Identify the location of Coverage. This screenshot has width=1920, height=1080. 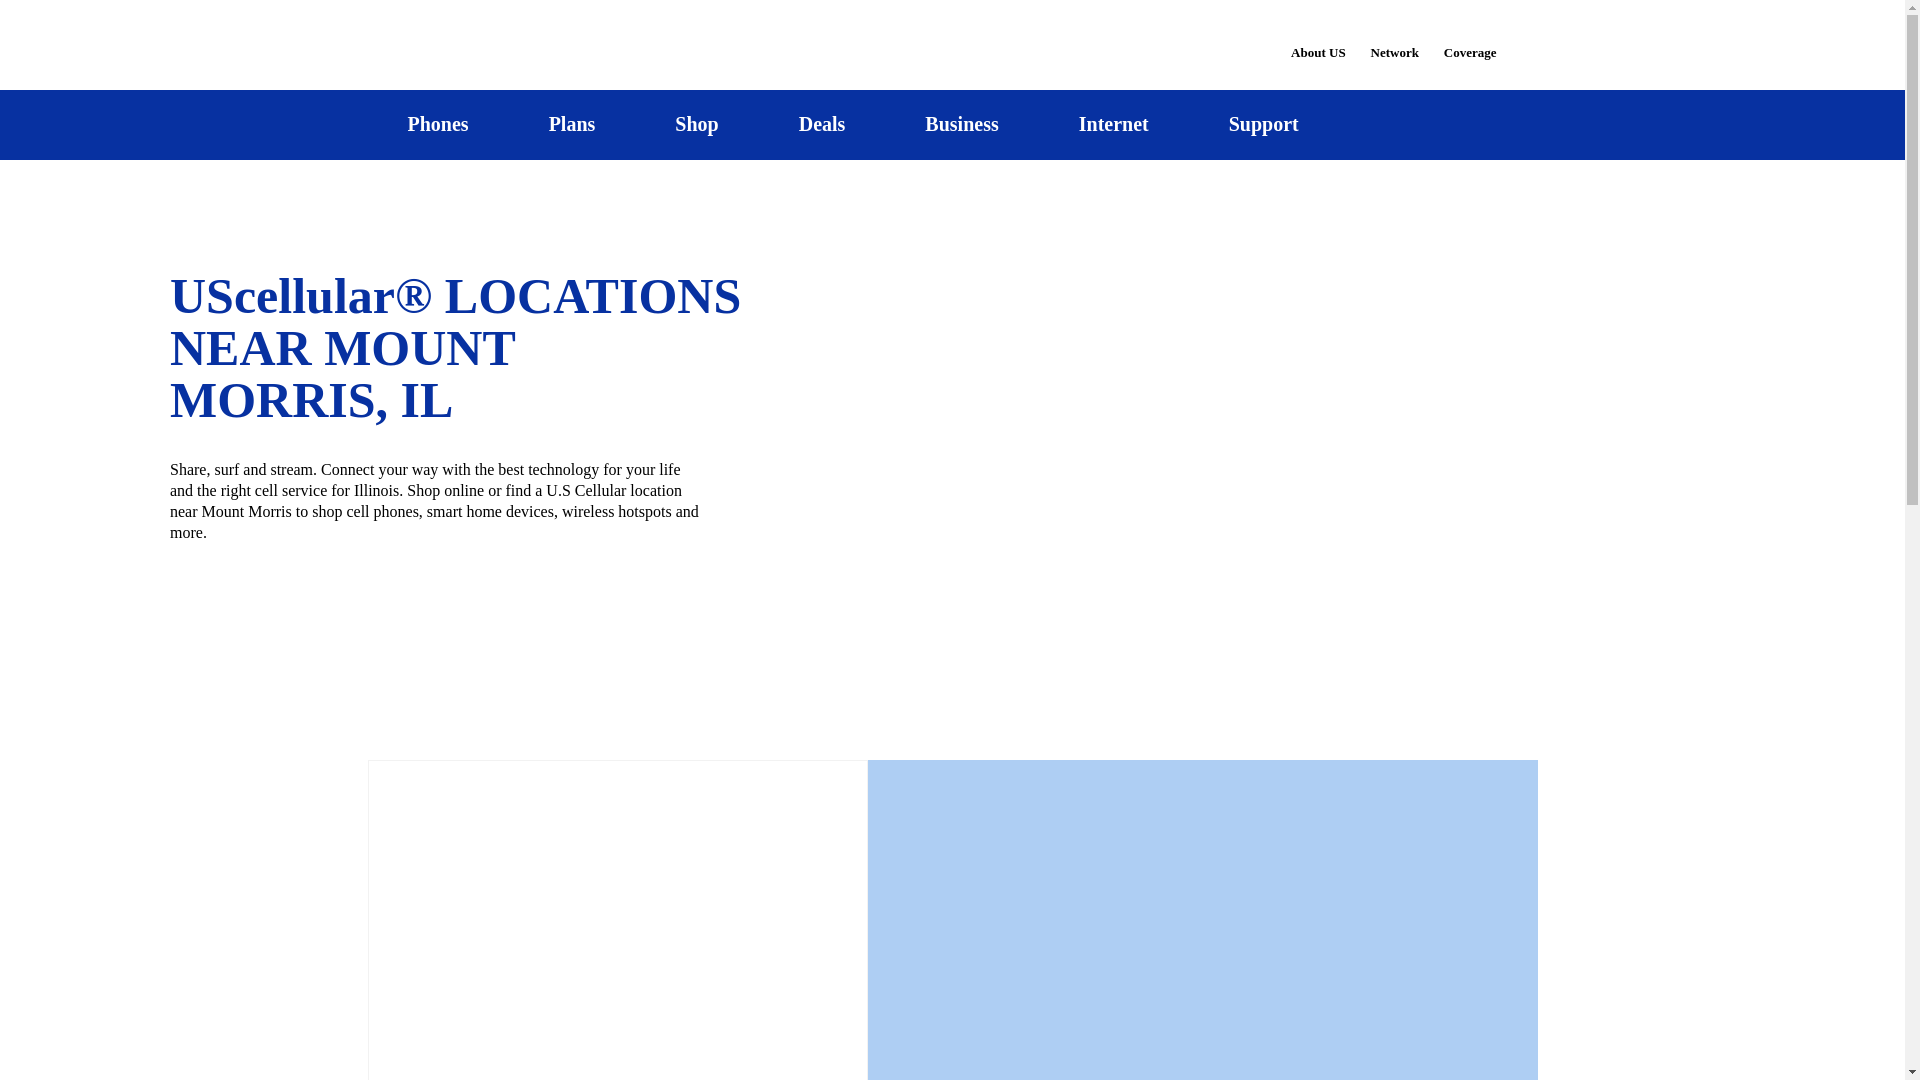
(1471, 38).